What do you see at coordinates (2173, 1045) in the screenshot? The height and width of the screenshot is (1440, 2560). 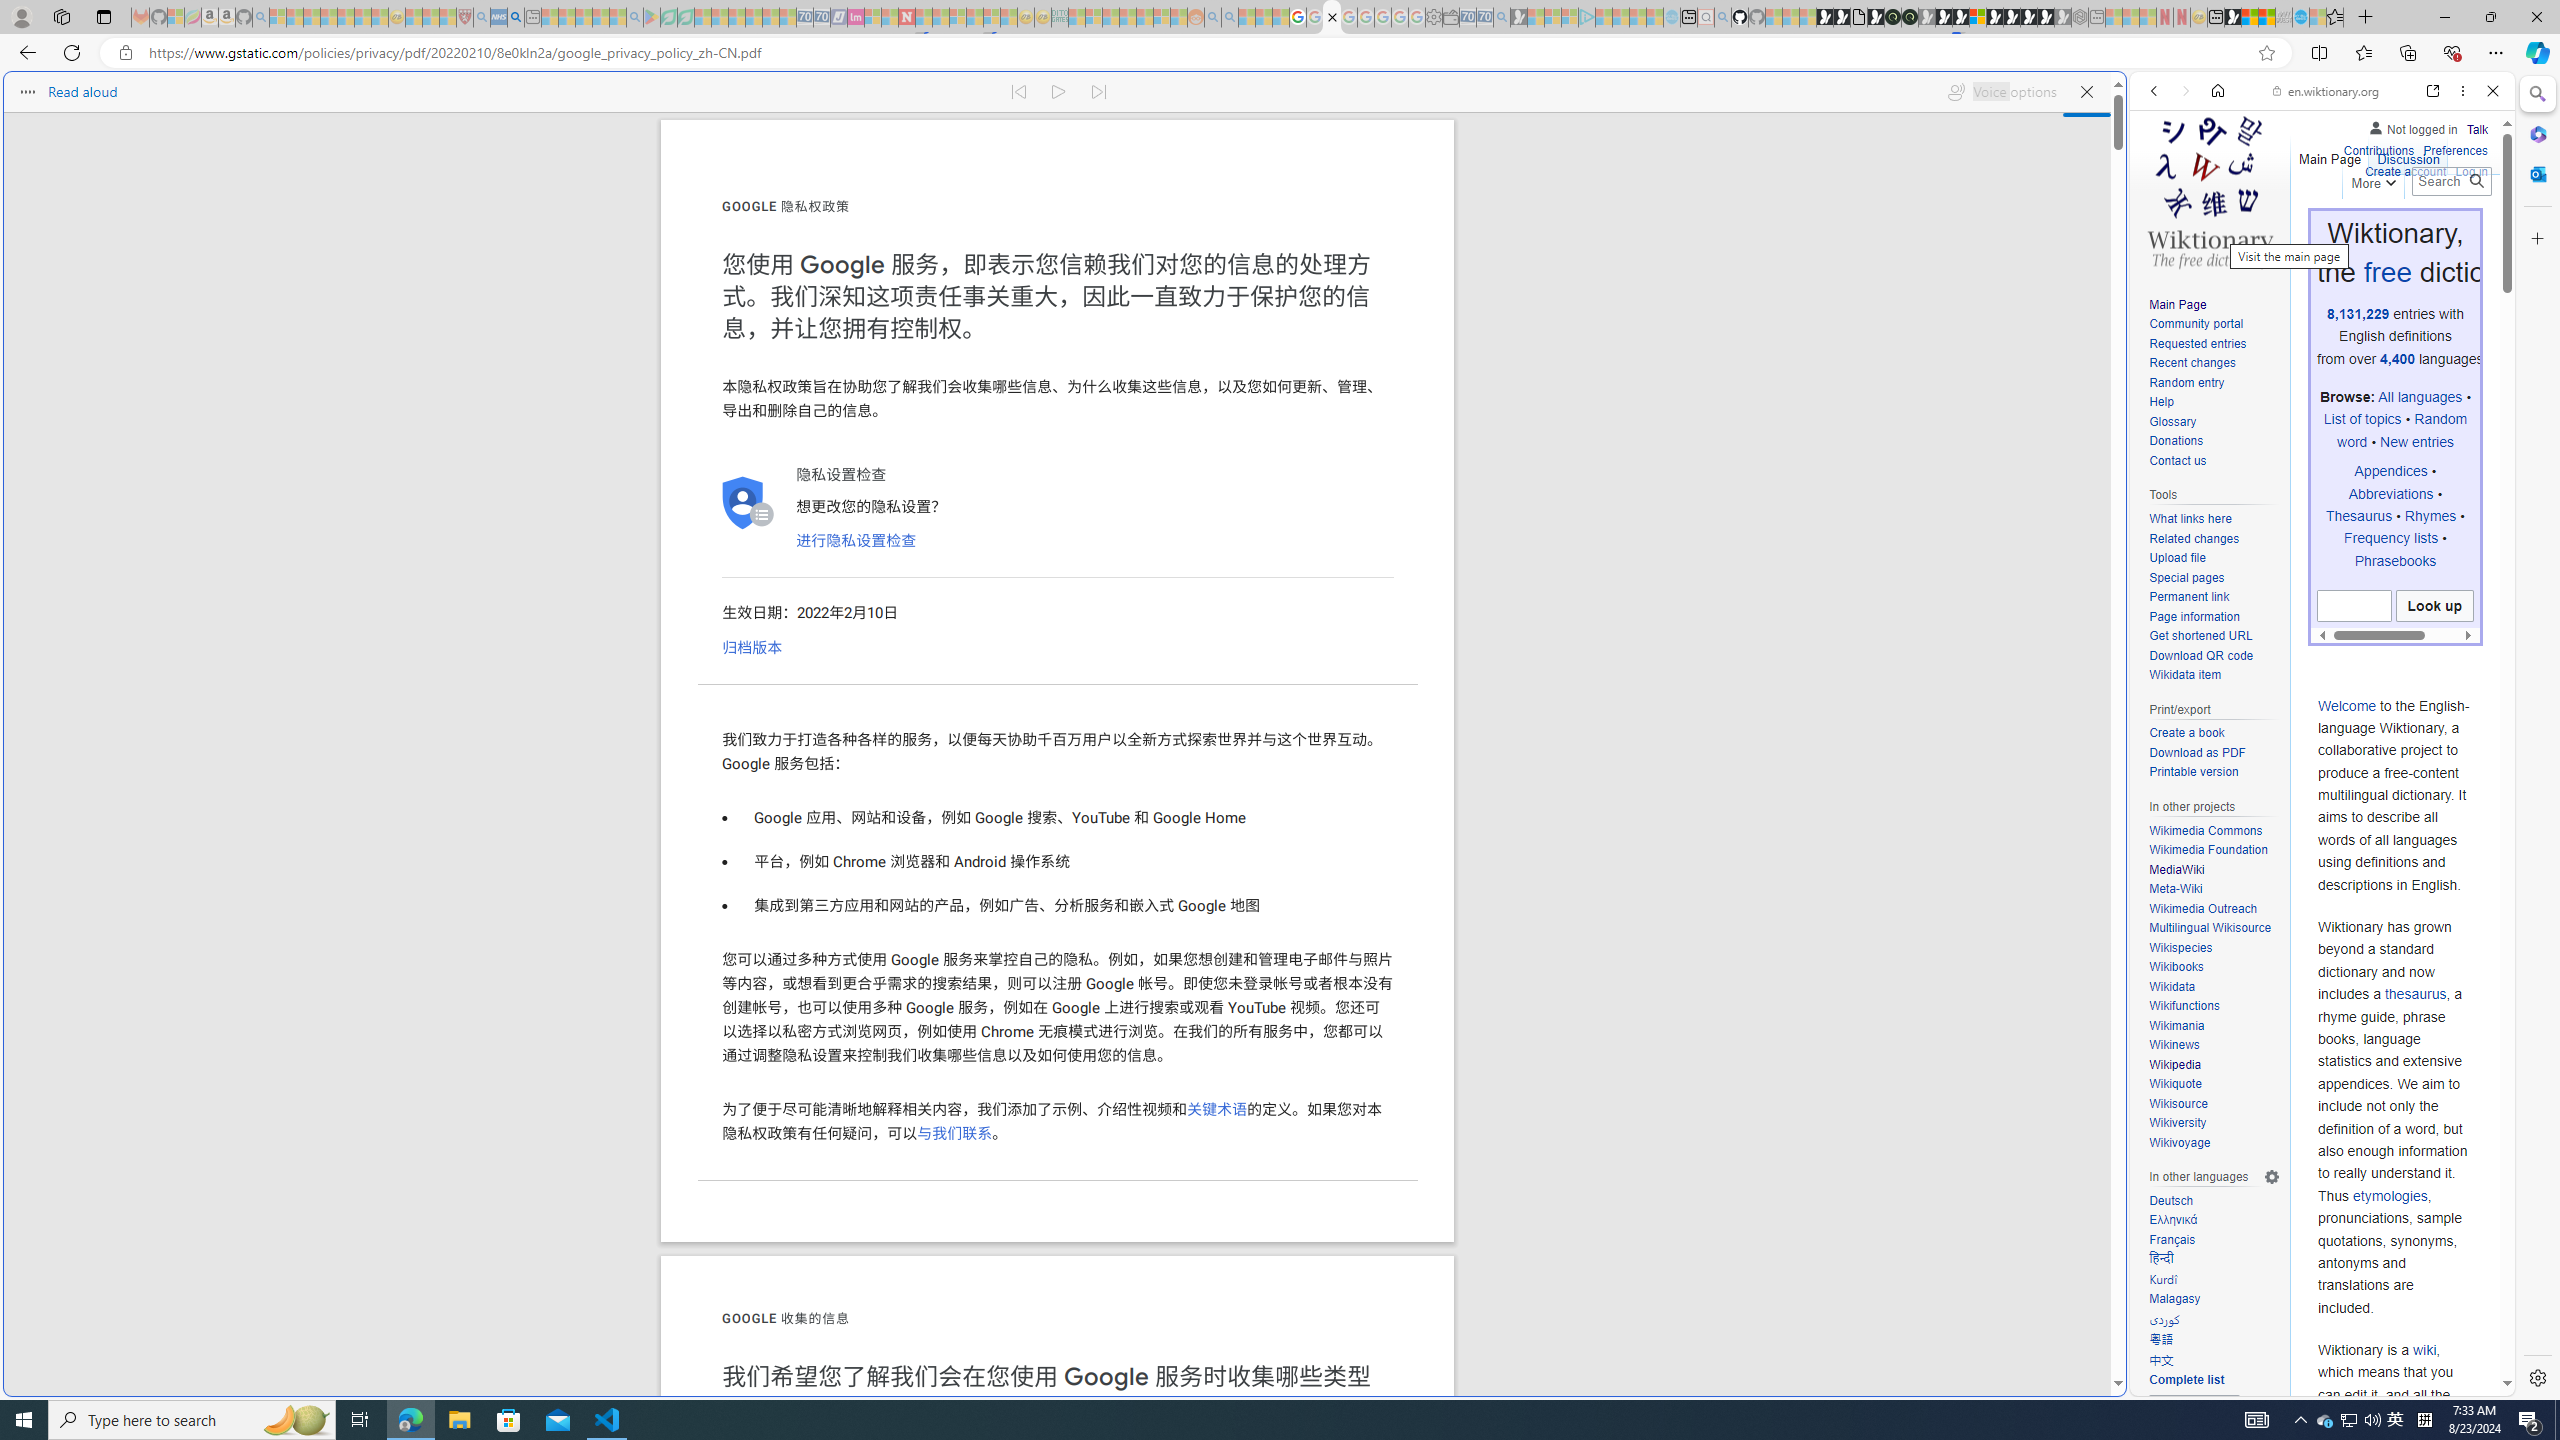 I see `Wikinews` at bounding box center [2173, 1045].